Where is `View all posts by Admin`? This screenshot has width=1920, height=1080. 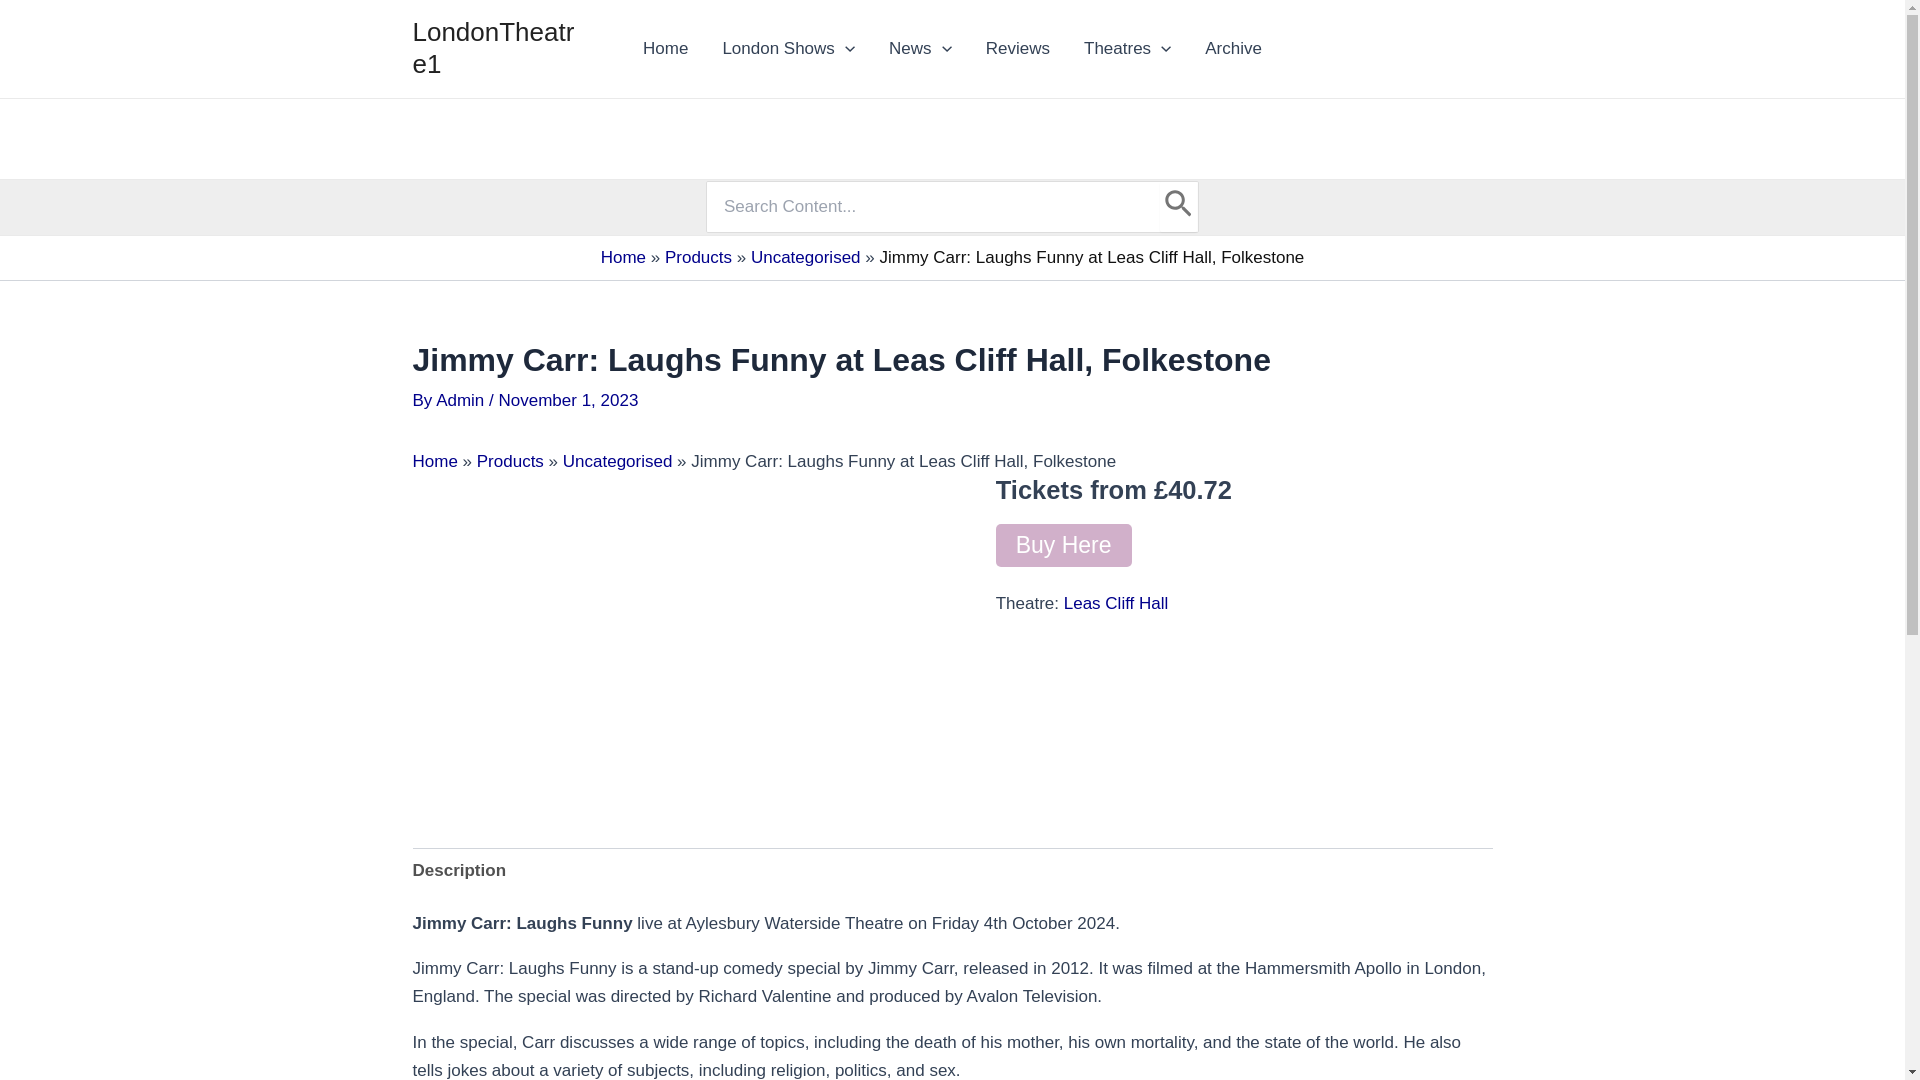 View all posts by Admin is located at coordinates (462, 400).